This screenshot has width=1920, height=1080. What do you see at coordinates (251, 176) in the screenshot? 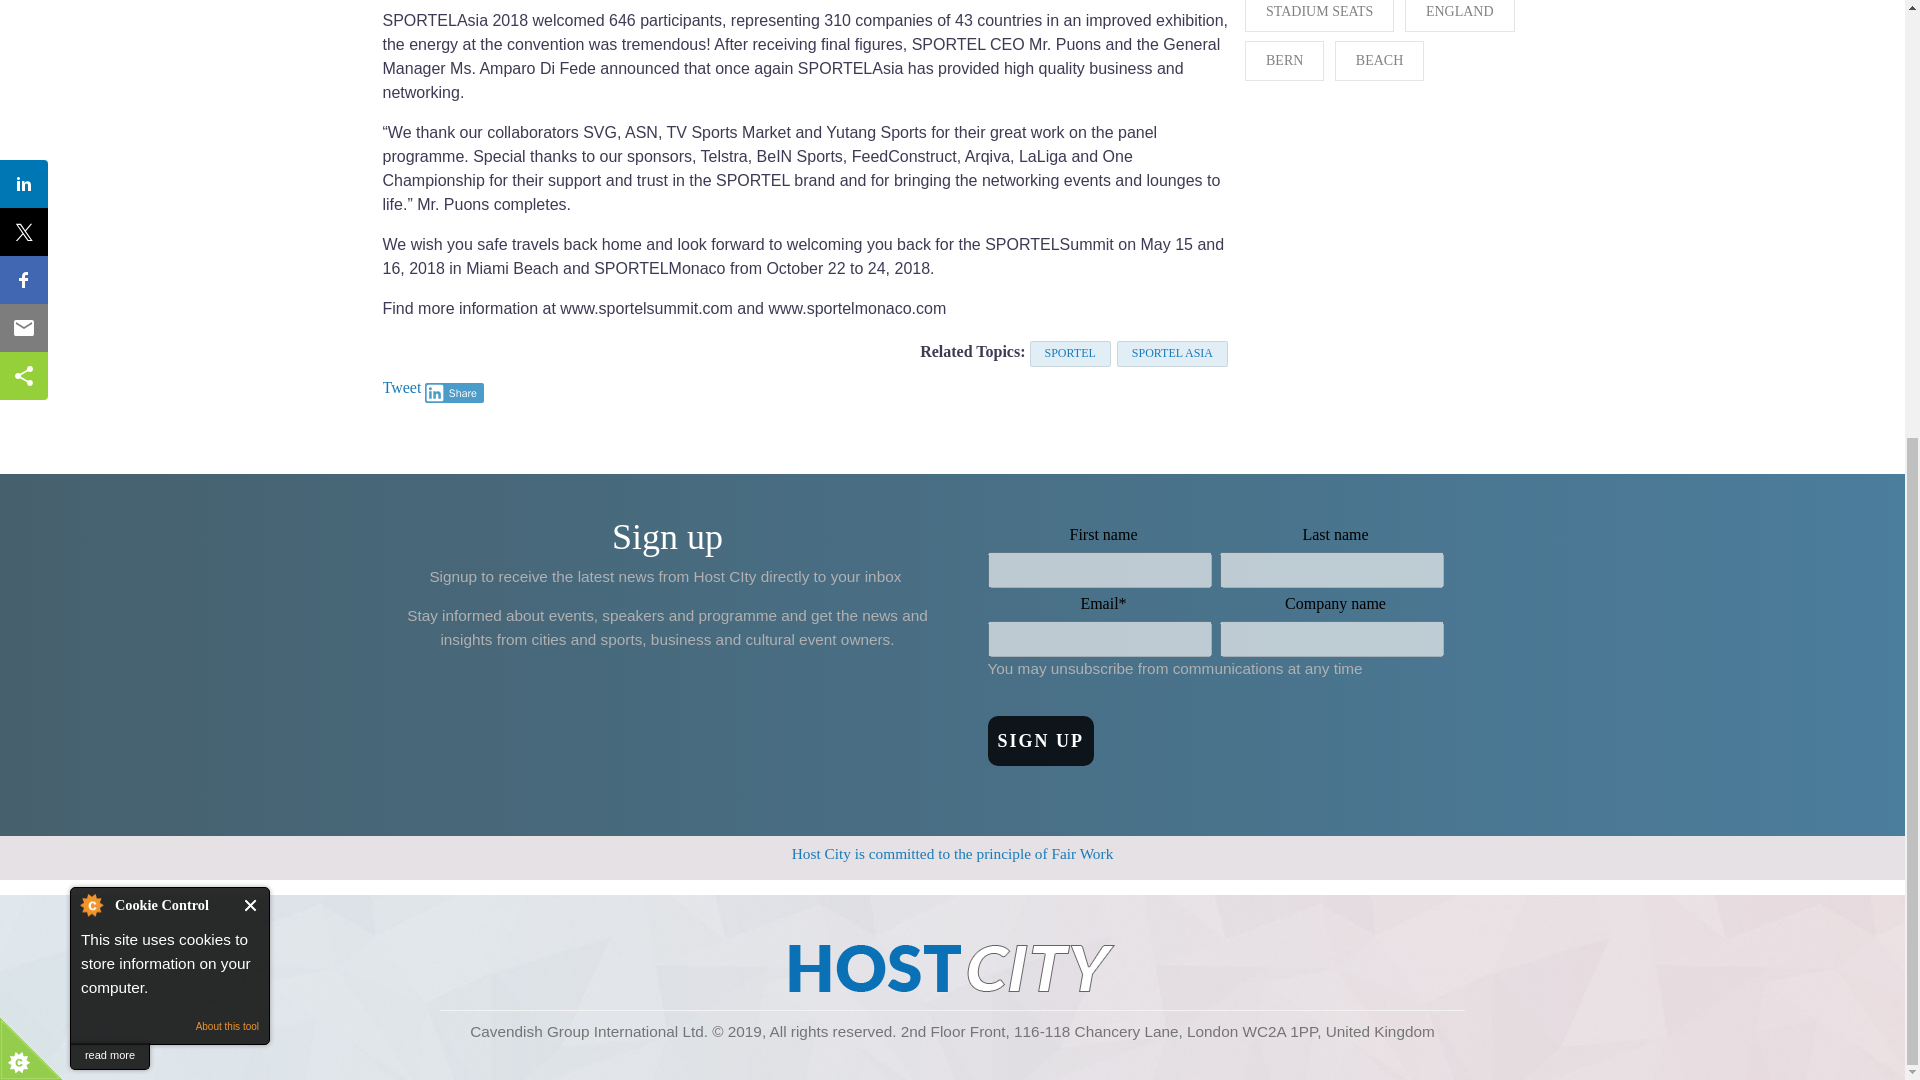
I see `Close` at bounding box center [251, 176].